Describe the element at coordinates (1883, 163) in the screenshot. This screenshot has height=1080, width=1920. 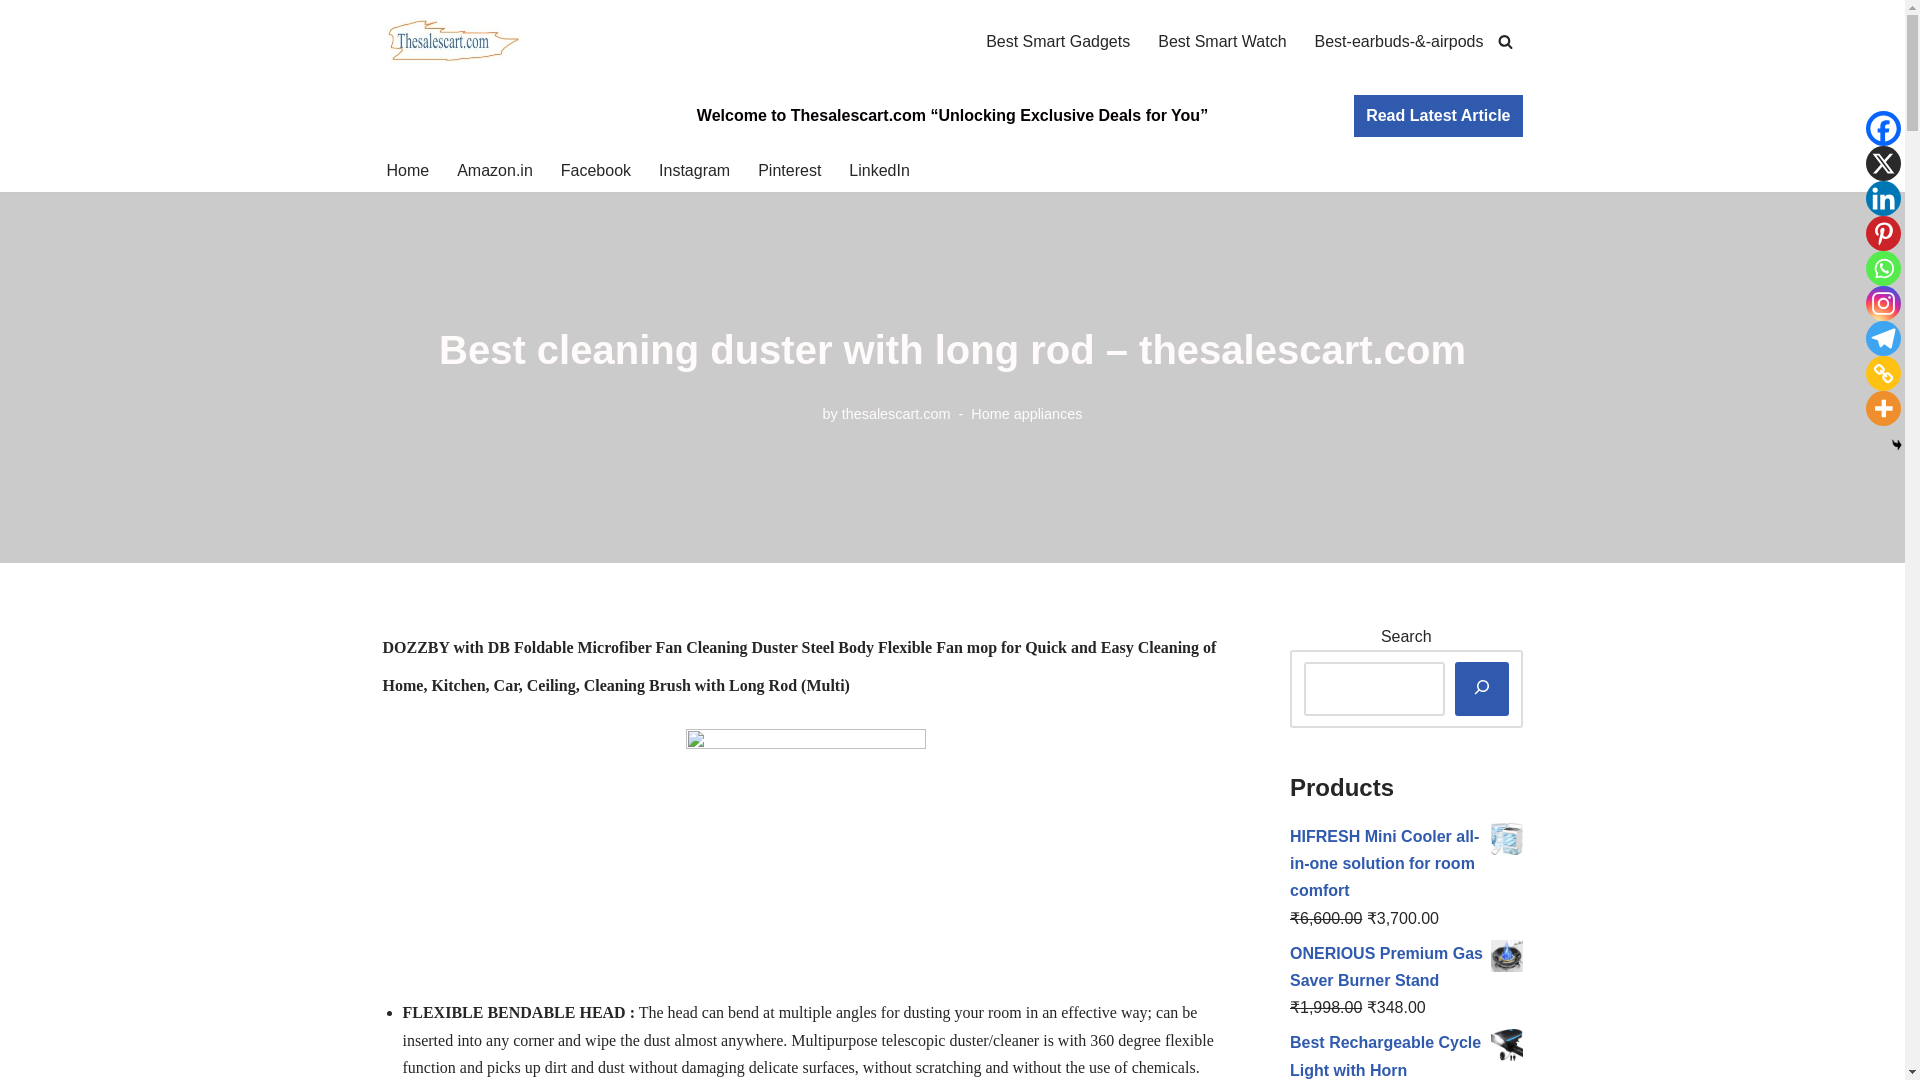
I see `X` at that location.